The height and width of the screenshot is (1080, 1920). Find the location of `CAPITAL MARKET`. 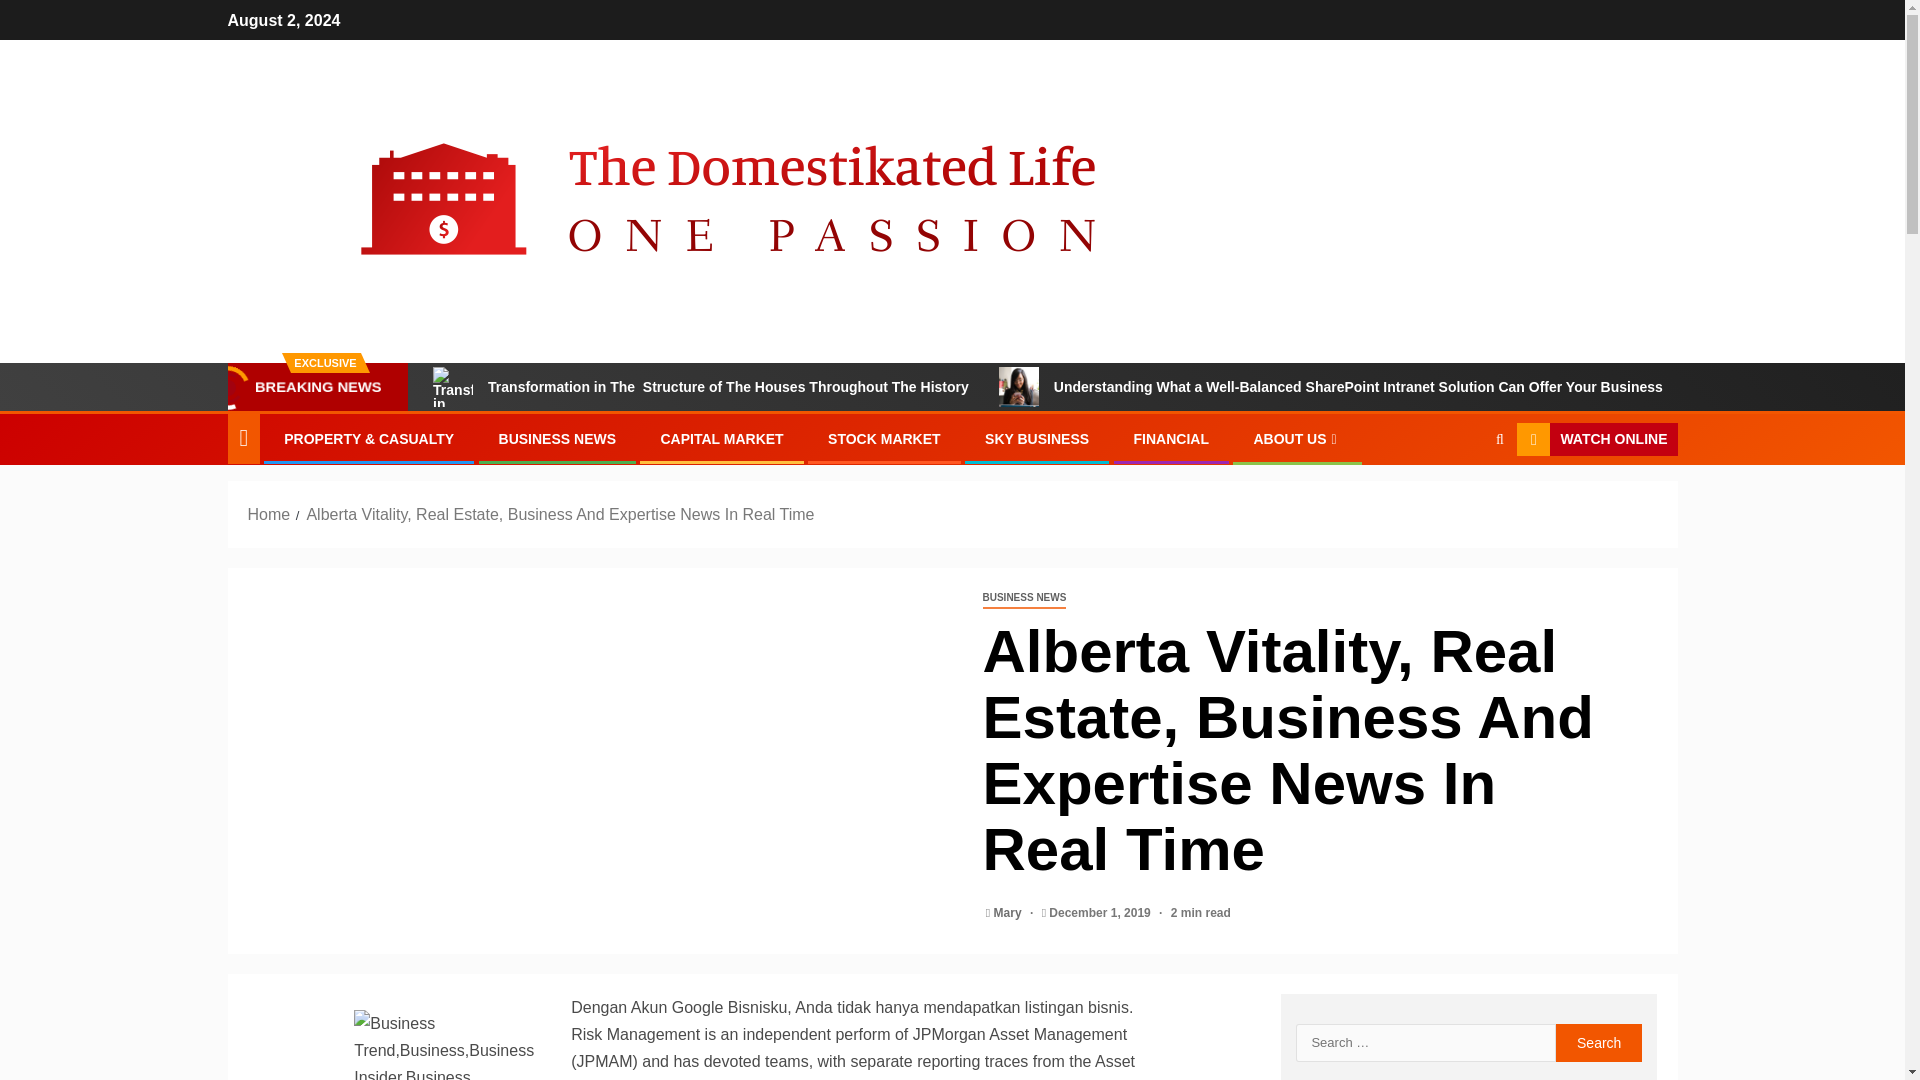

CAPITAL MARKET is located at coordinates (722, 438).